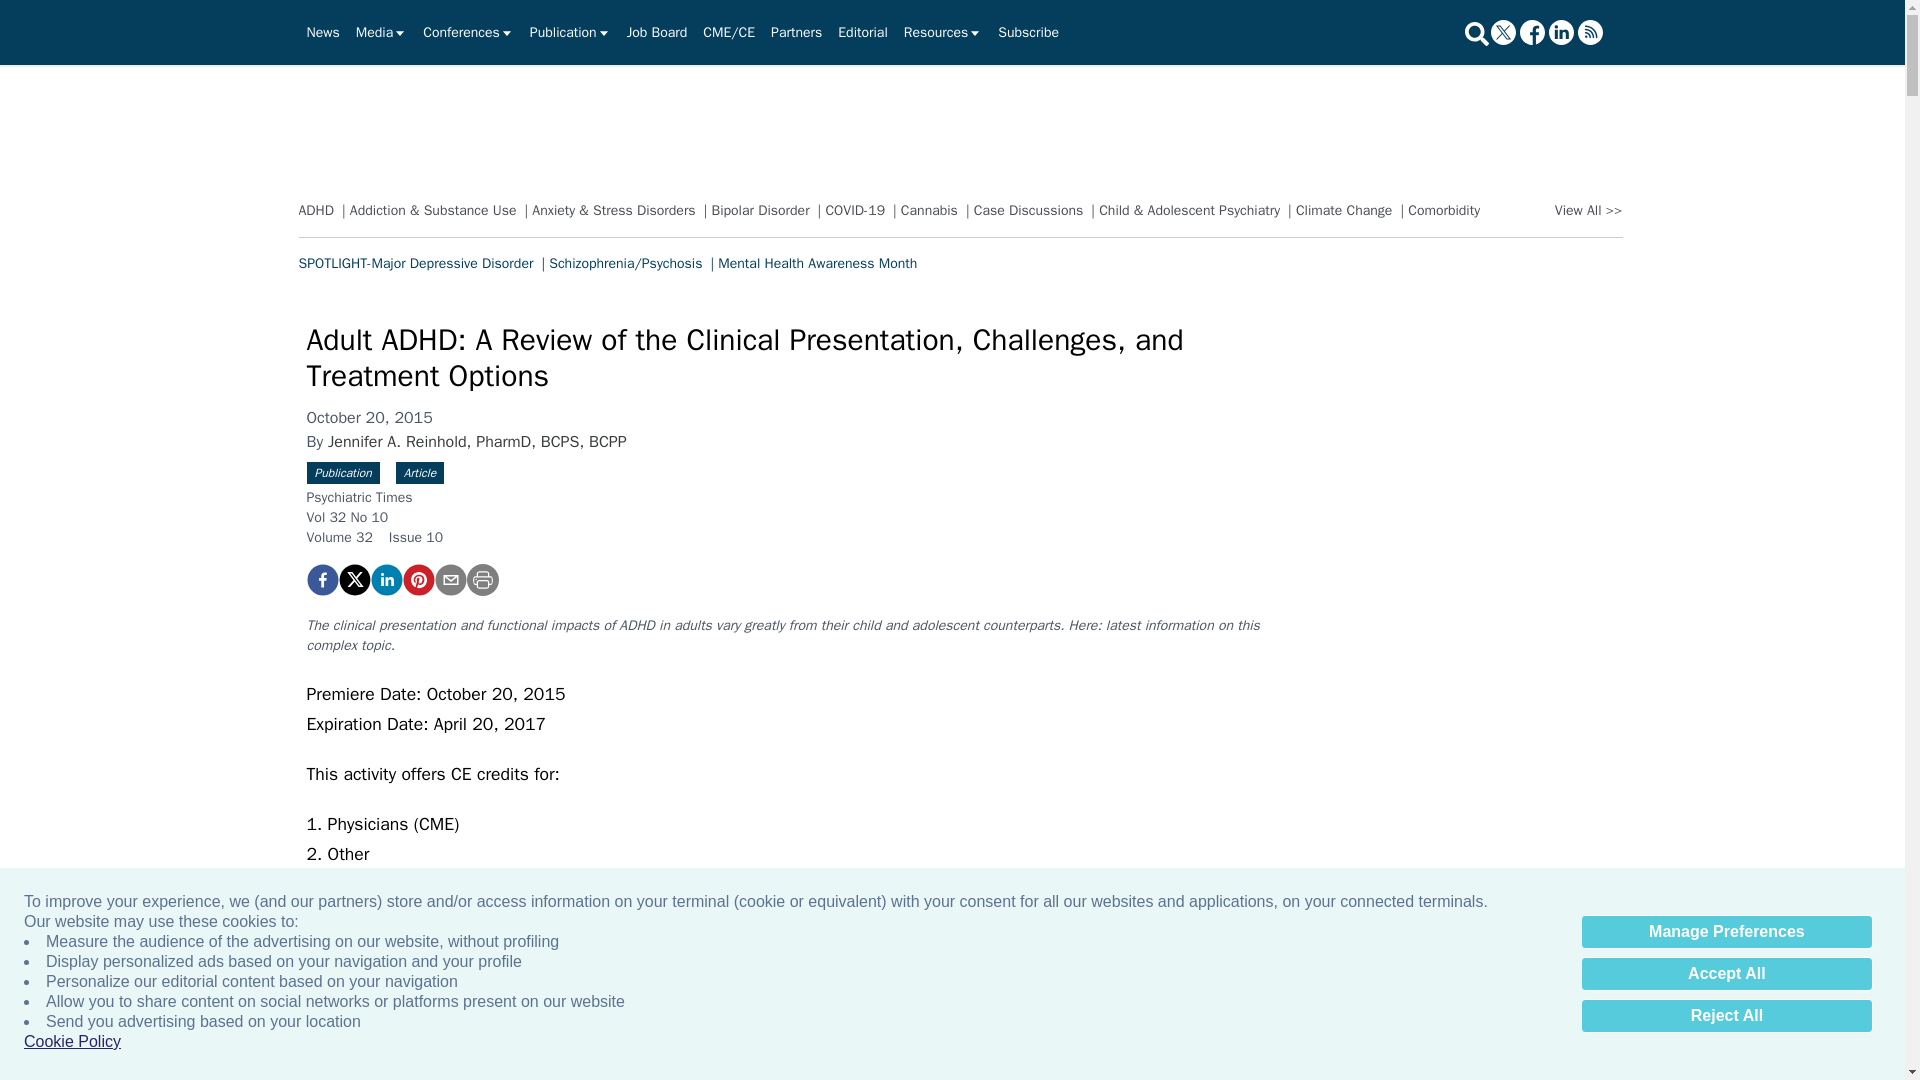  Describe the element at coordinates (322, 32) in the screenshot. I see `News` at that location.